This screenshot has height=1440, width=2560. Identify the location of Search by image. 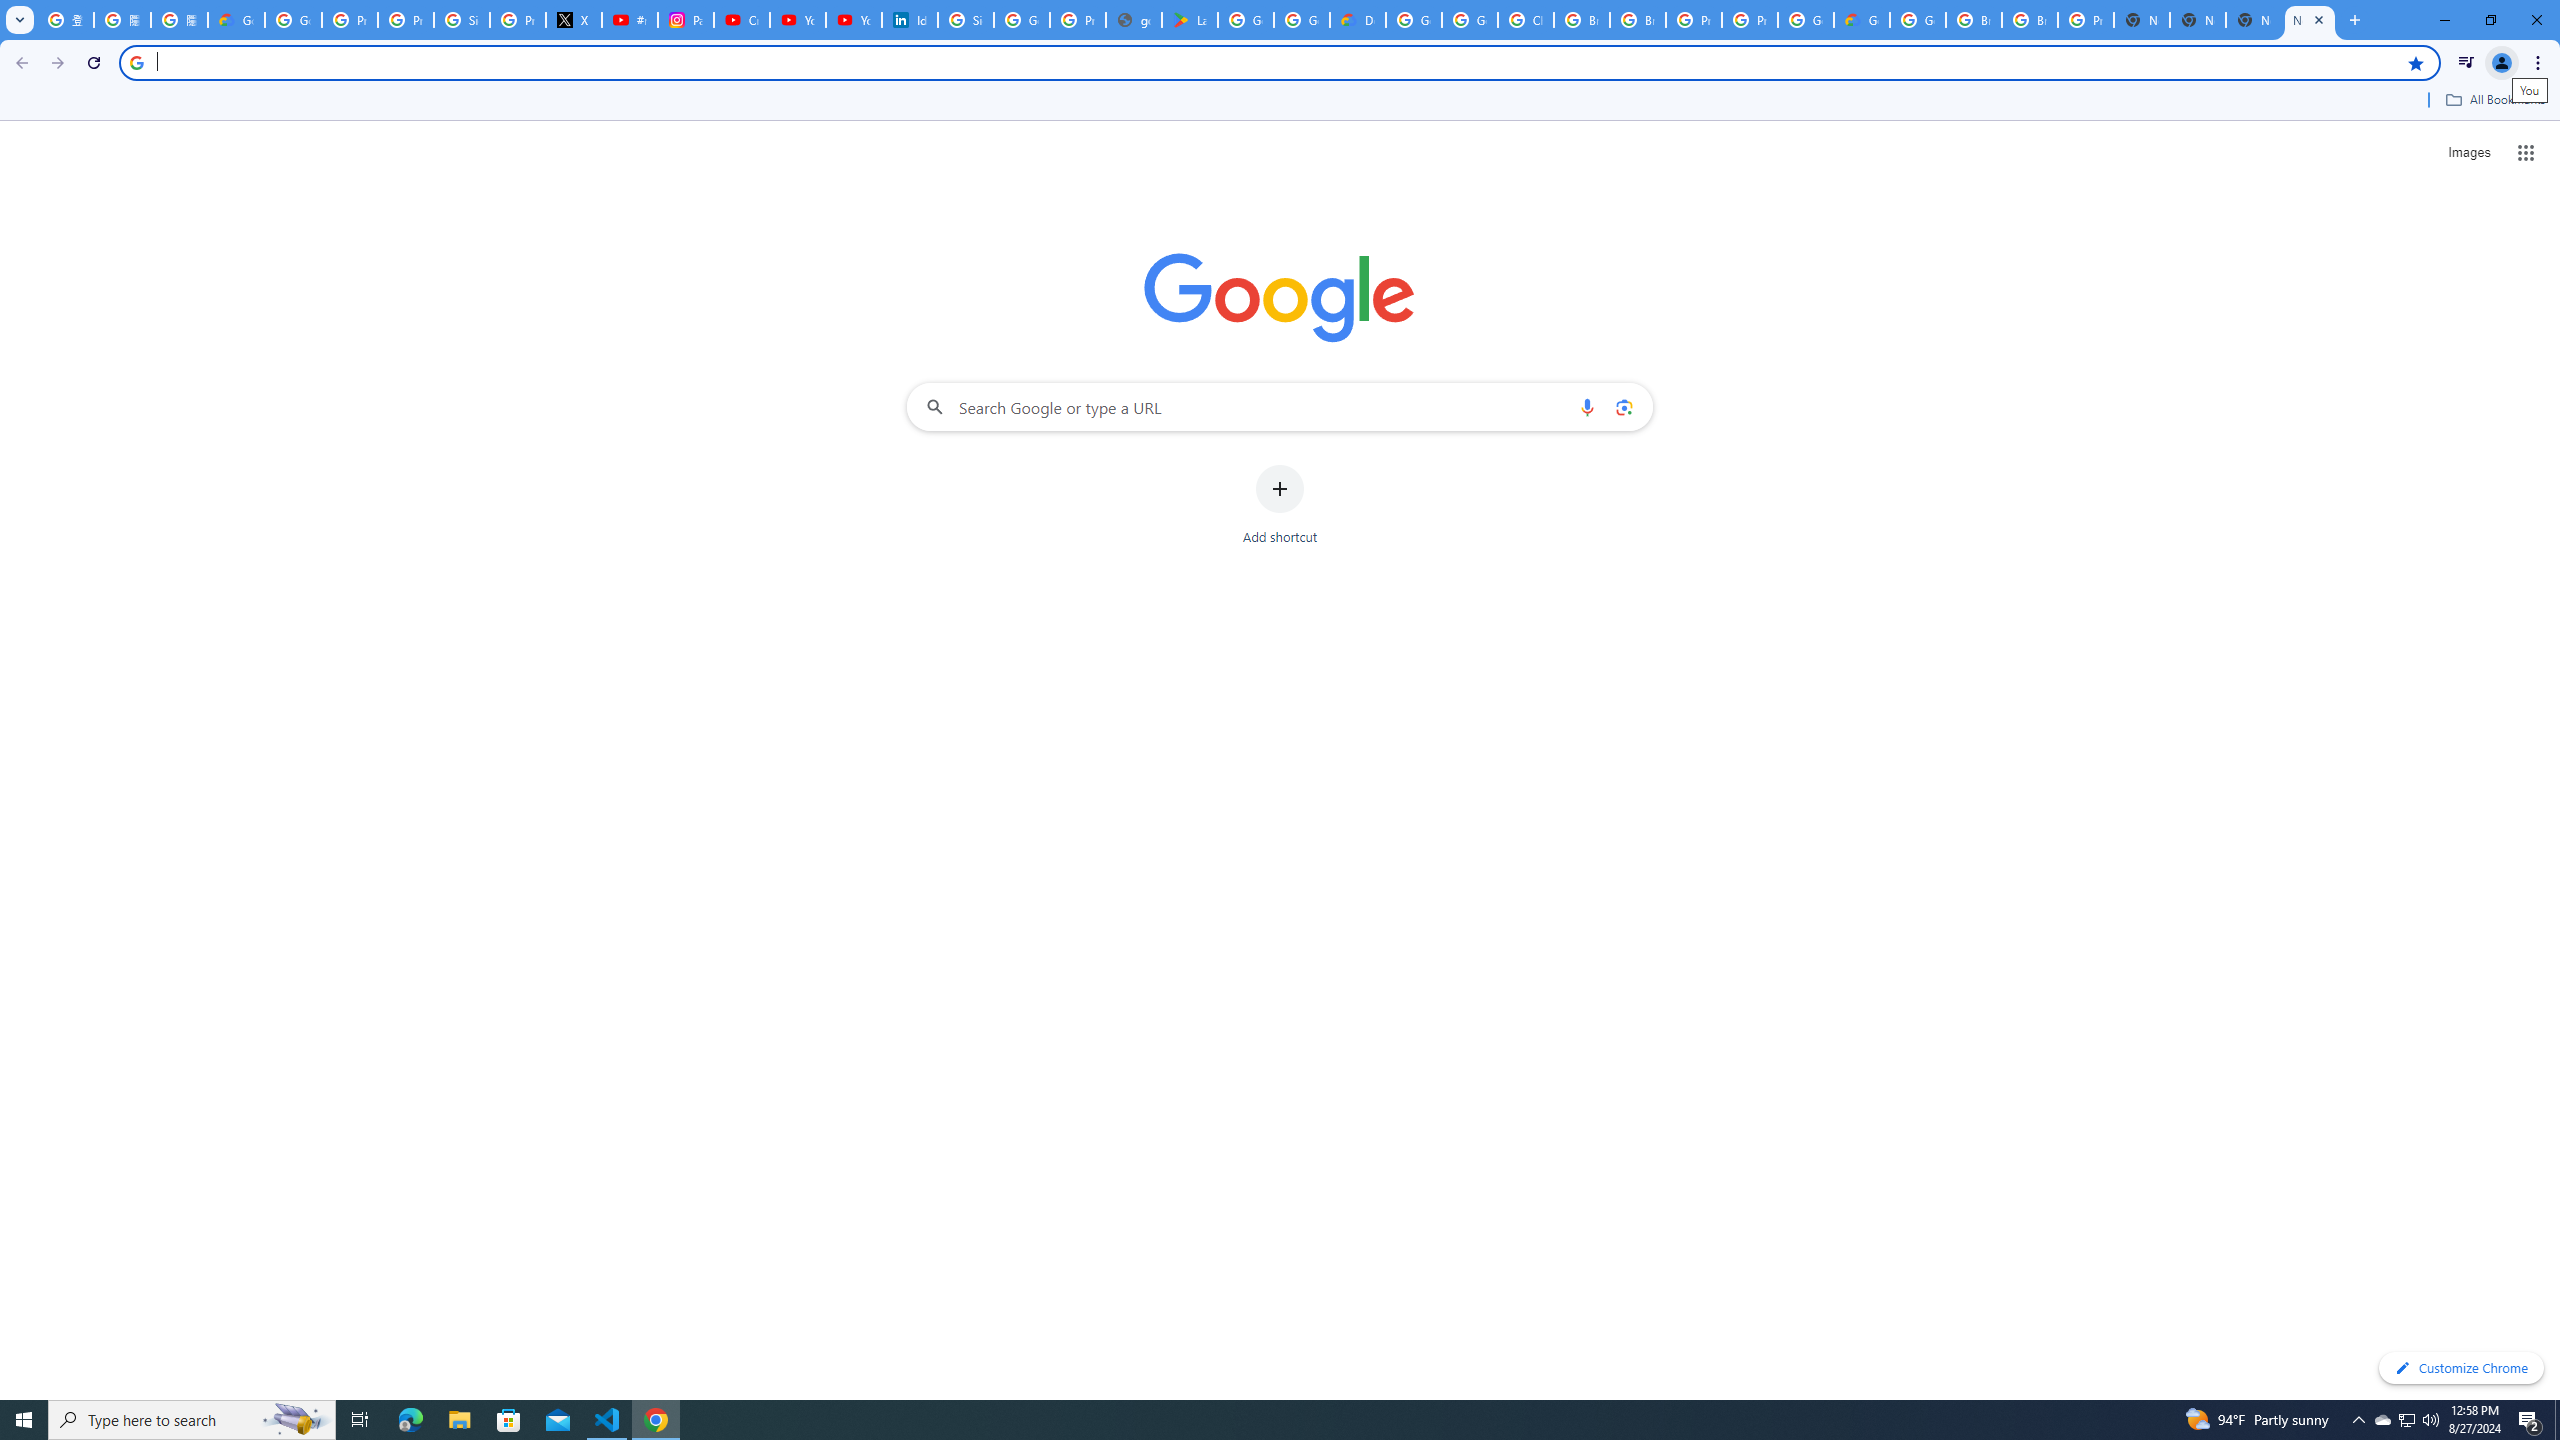
(1622, 406).